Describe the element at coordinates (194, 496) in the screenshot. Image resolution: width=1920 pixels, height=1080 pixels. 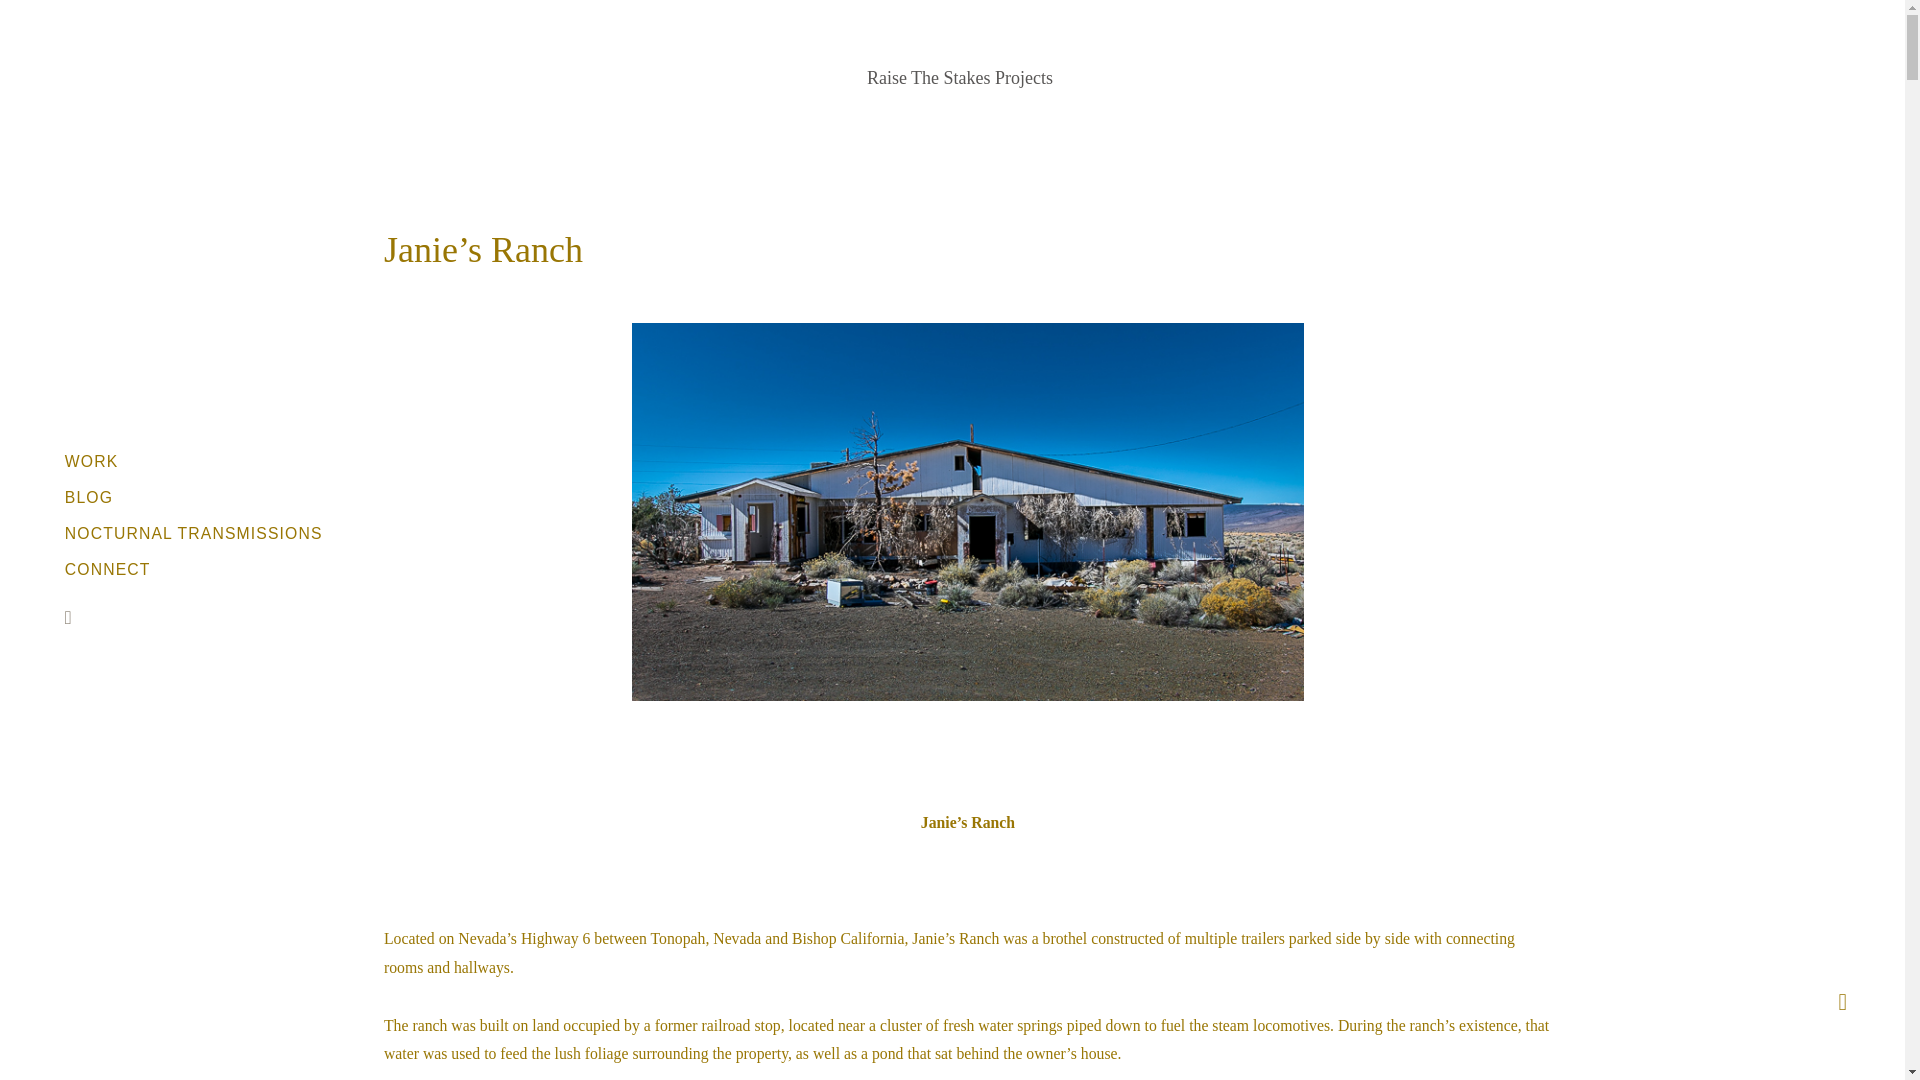
I see `BLOG` at that location.